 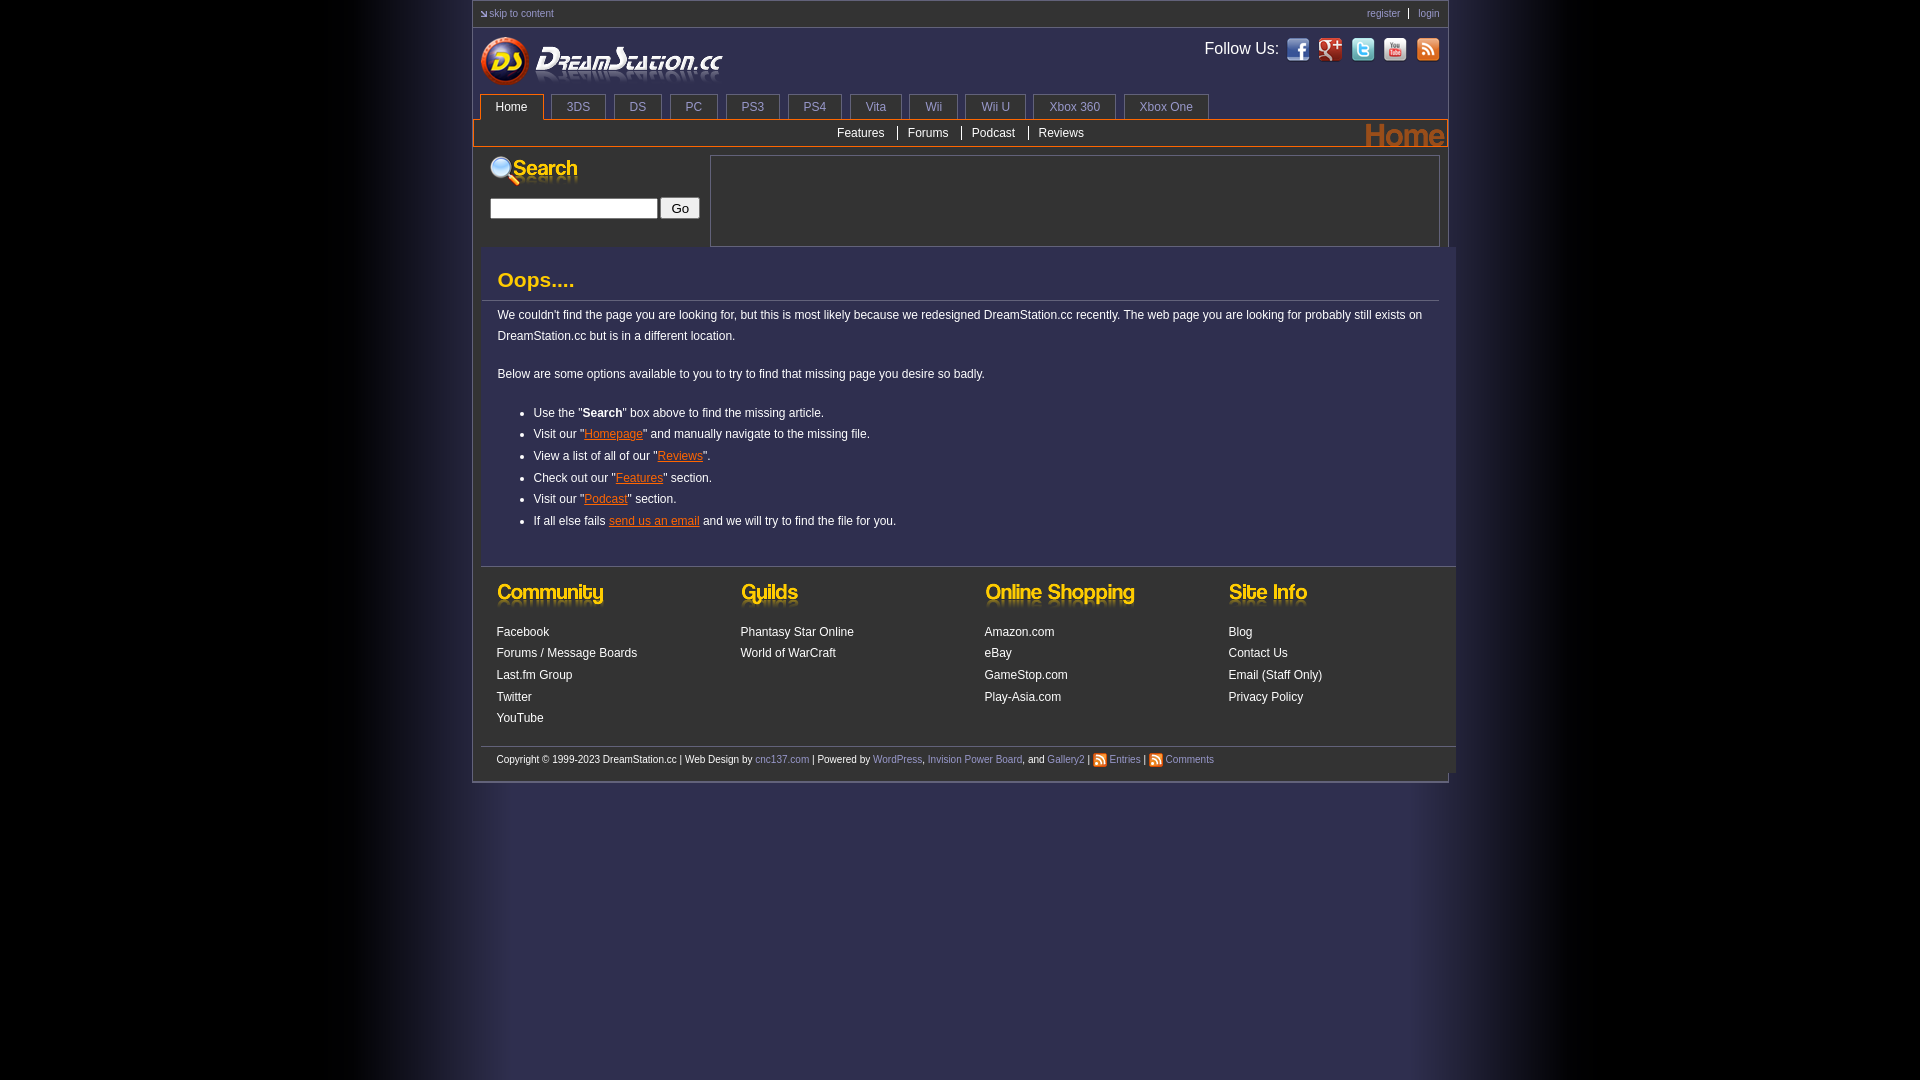 I want to click on register, so click(x=1384, y=14).